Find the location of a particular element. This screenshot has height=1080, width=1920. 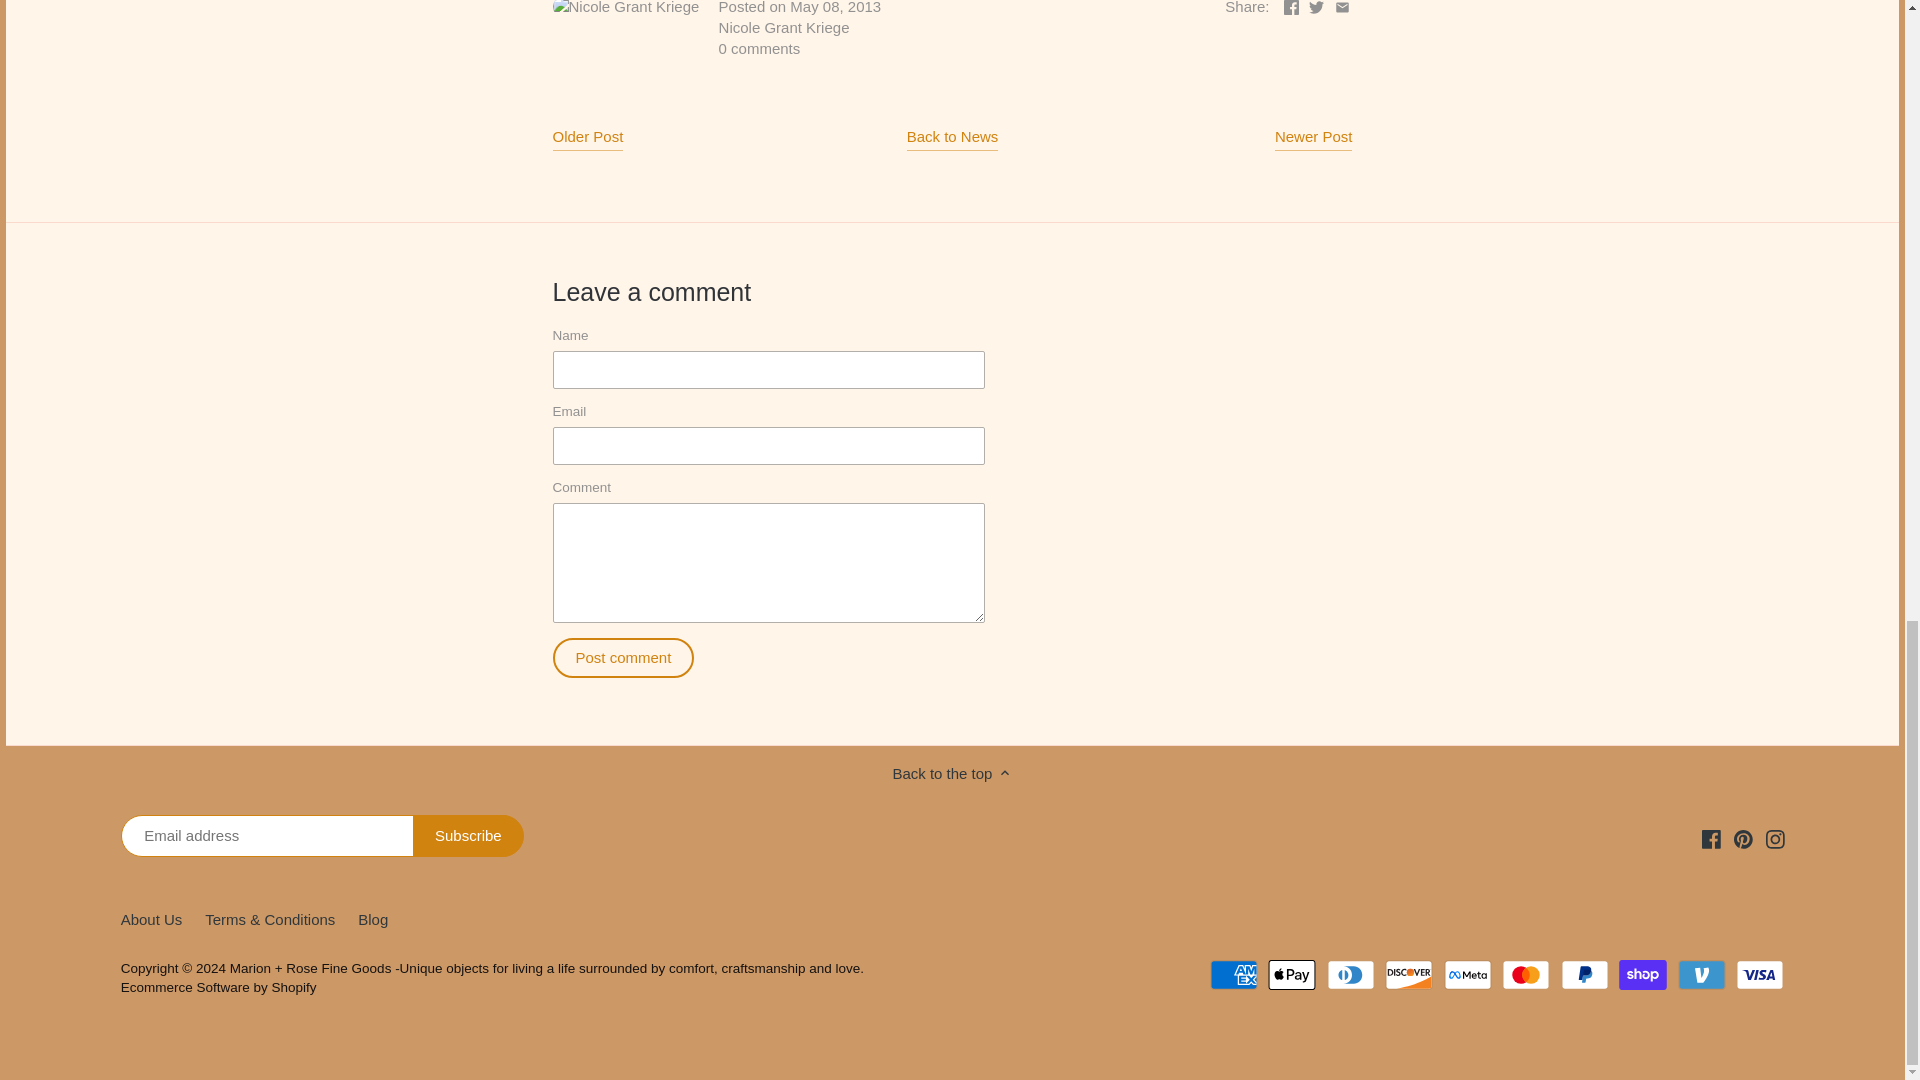

About Us is located at coordinates (151, 920).